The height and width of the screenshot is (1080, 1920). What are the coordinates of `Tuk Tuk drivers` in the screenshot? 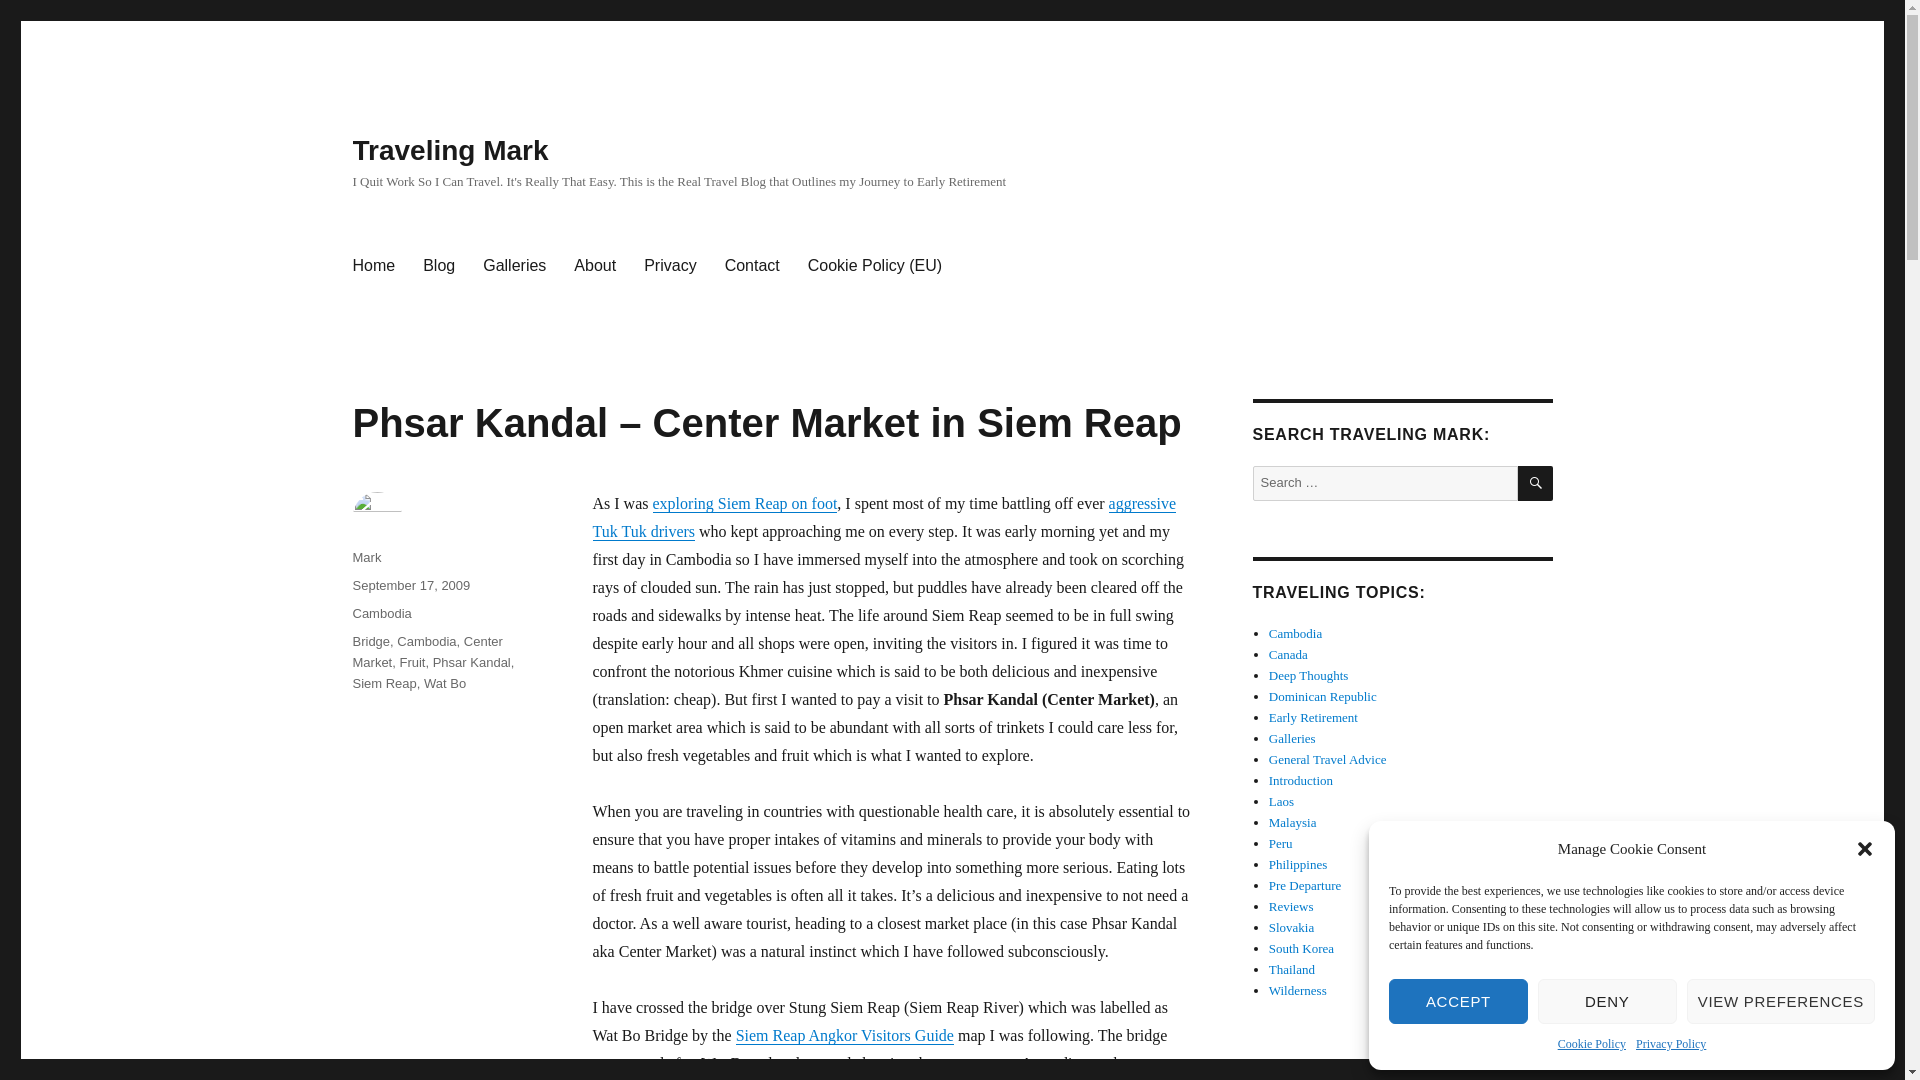 It's located at (643, 531).